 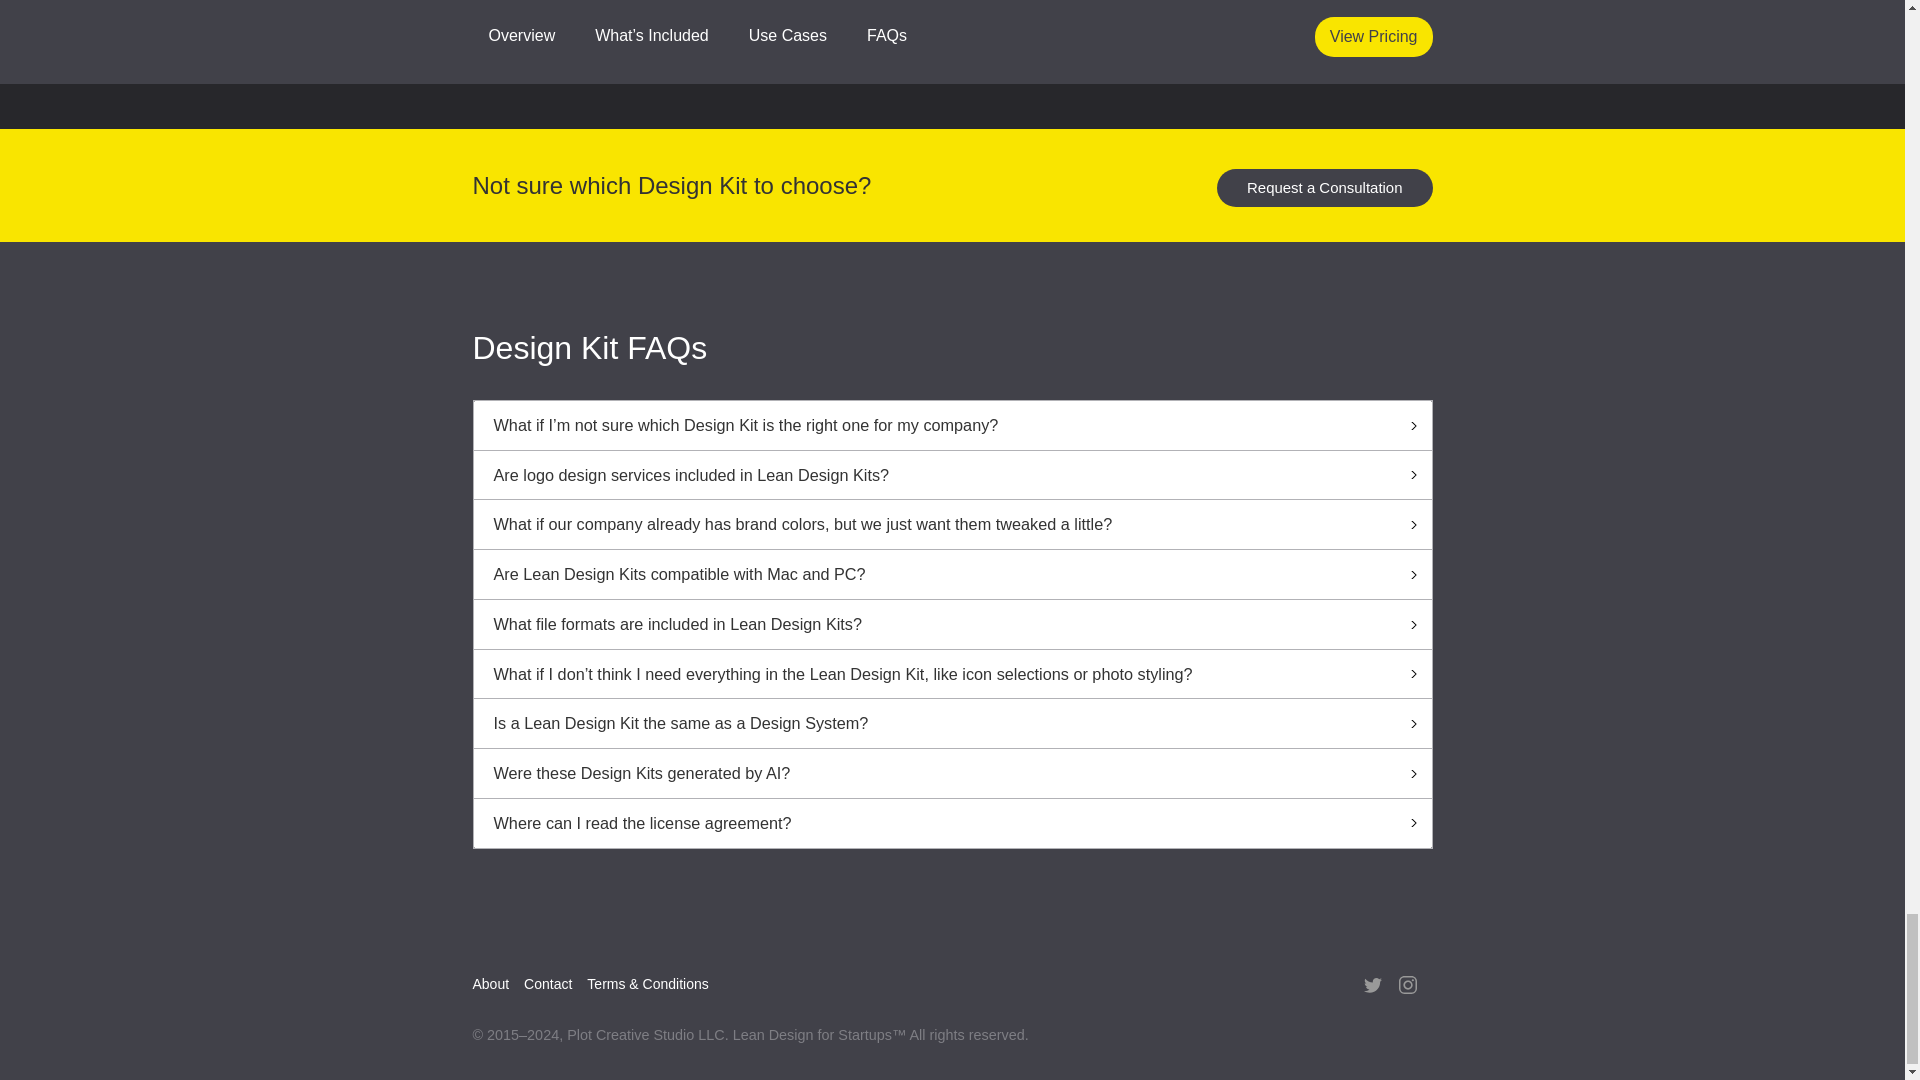 I want to click on About, so click(x=498, y=983).